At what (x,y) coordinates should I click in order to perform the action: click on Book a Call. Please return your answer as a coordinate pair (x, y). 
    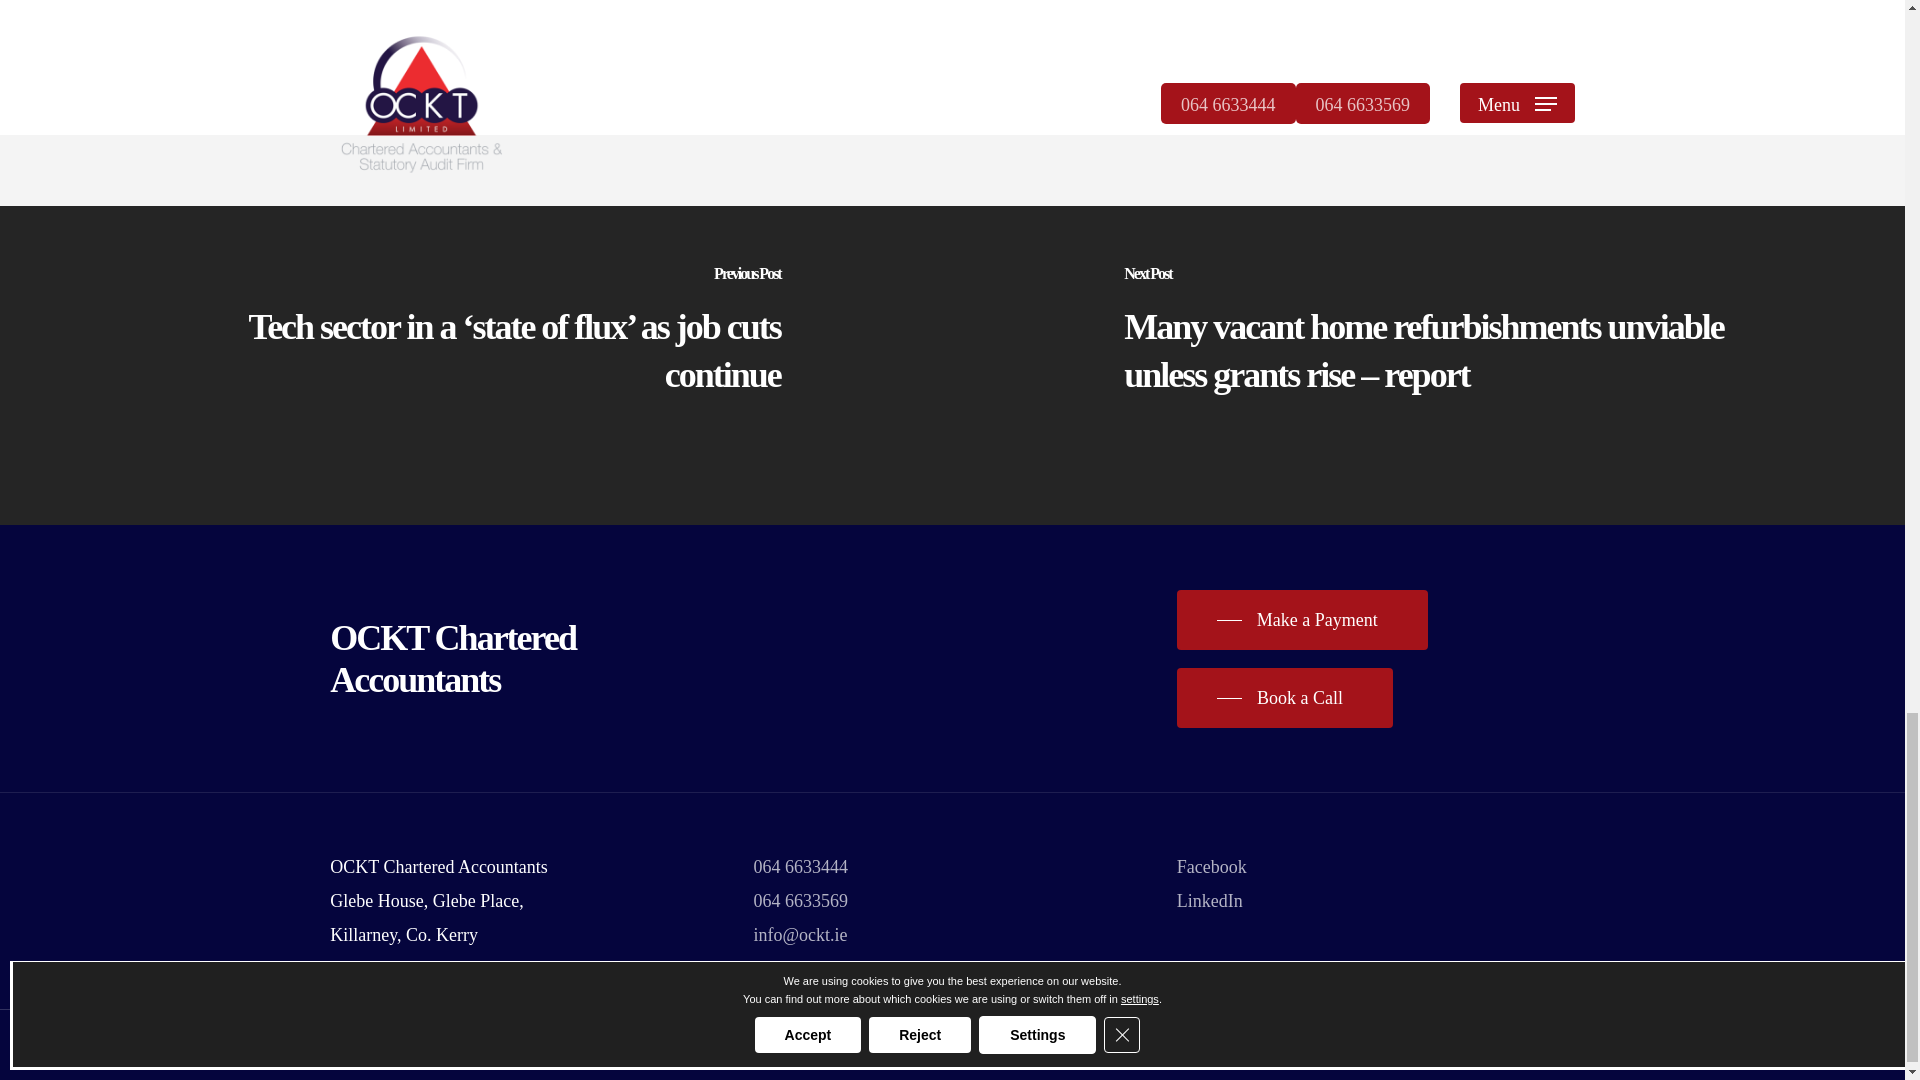
    Looking at the image, I should click on (1285, 698).